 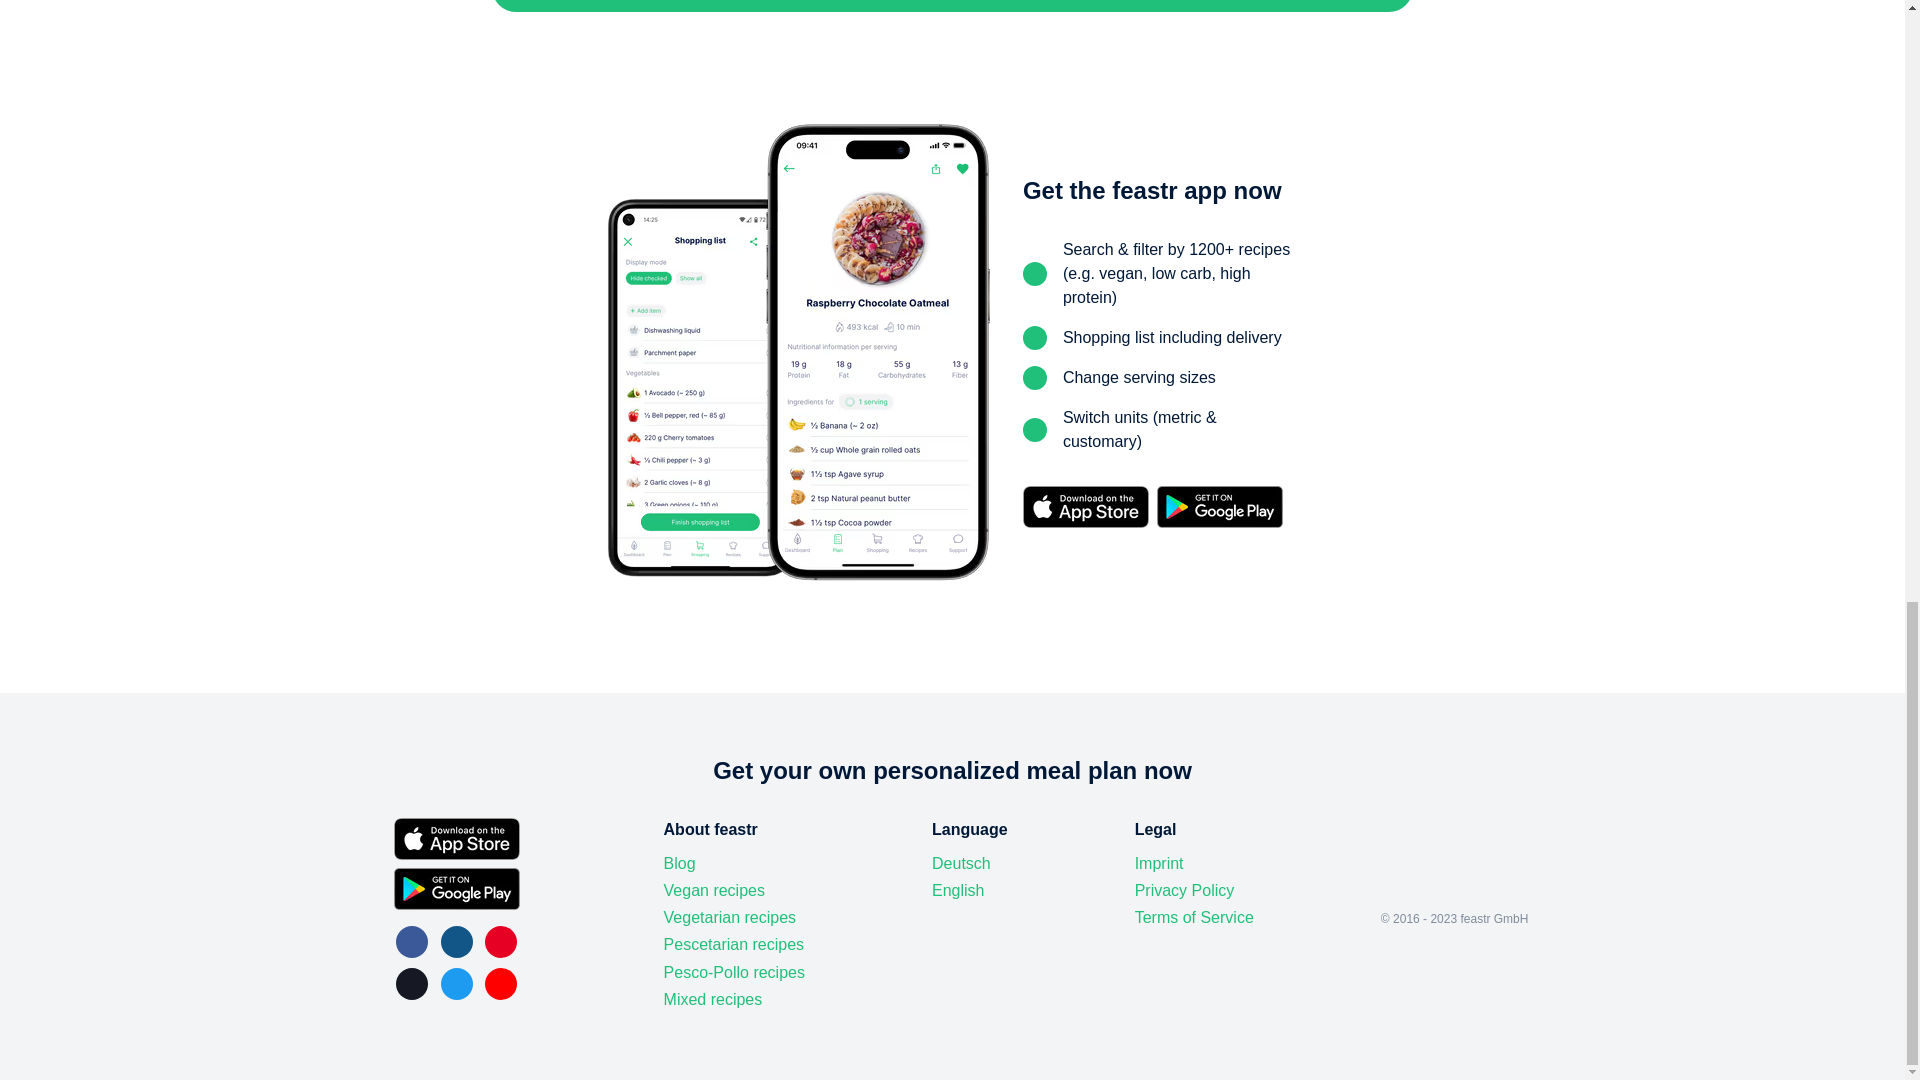 What do you see at coordinates (1159, 864) in the screenshot?
I see `Imprint` at bounding box center [1159, 864].